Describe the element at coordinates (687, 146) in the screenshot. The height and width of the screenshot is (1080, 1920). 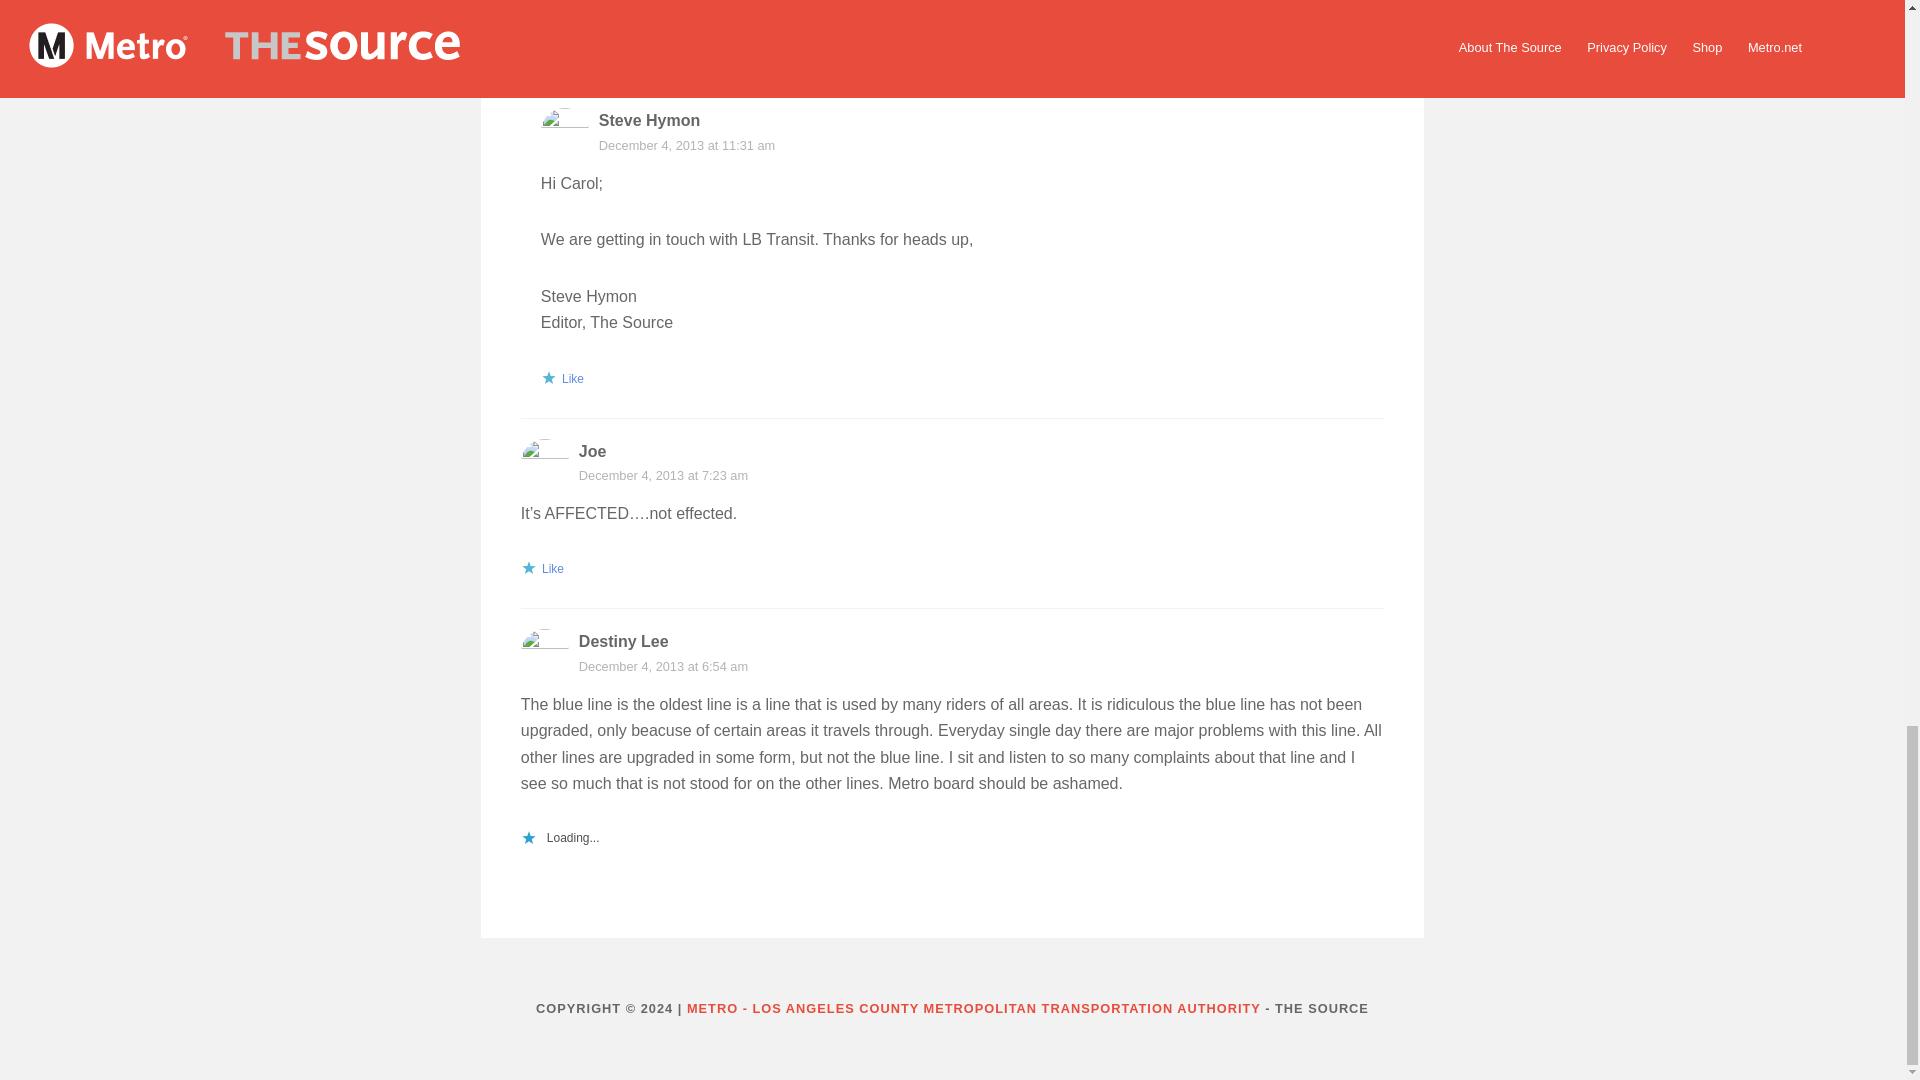
I see `December 4, 2013 at 11:31 am` at that location.